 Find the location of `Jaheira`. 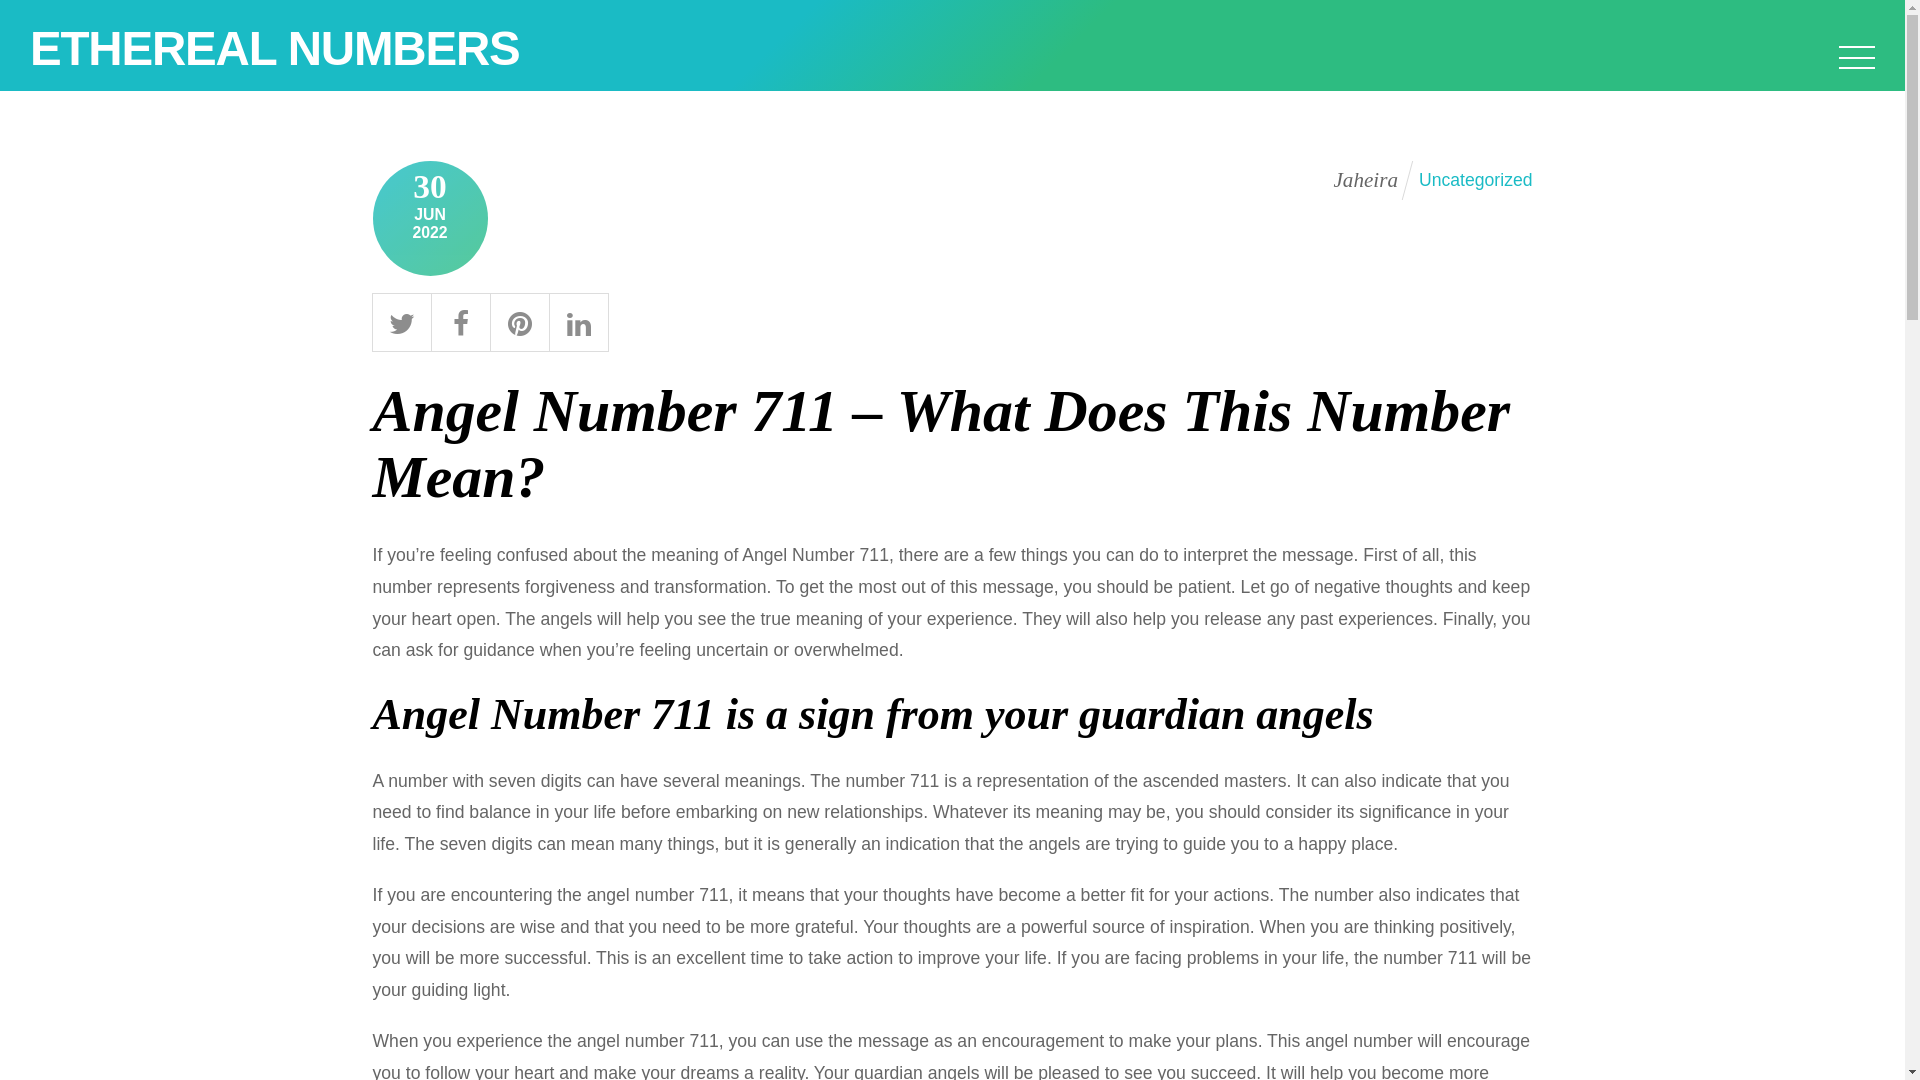

Jaheira is located at coordinates (1364, 179).